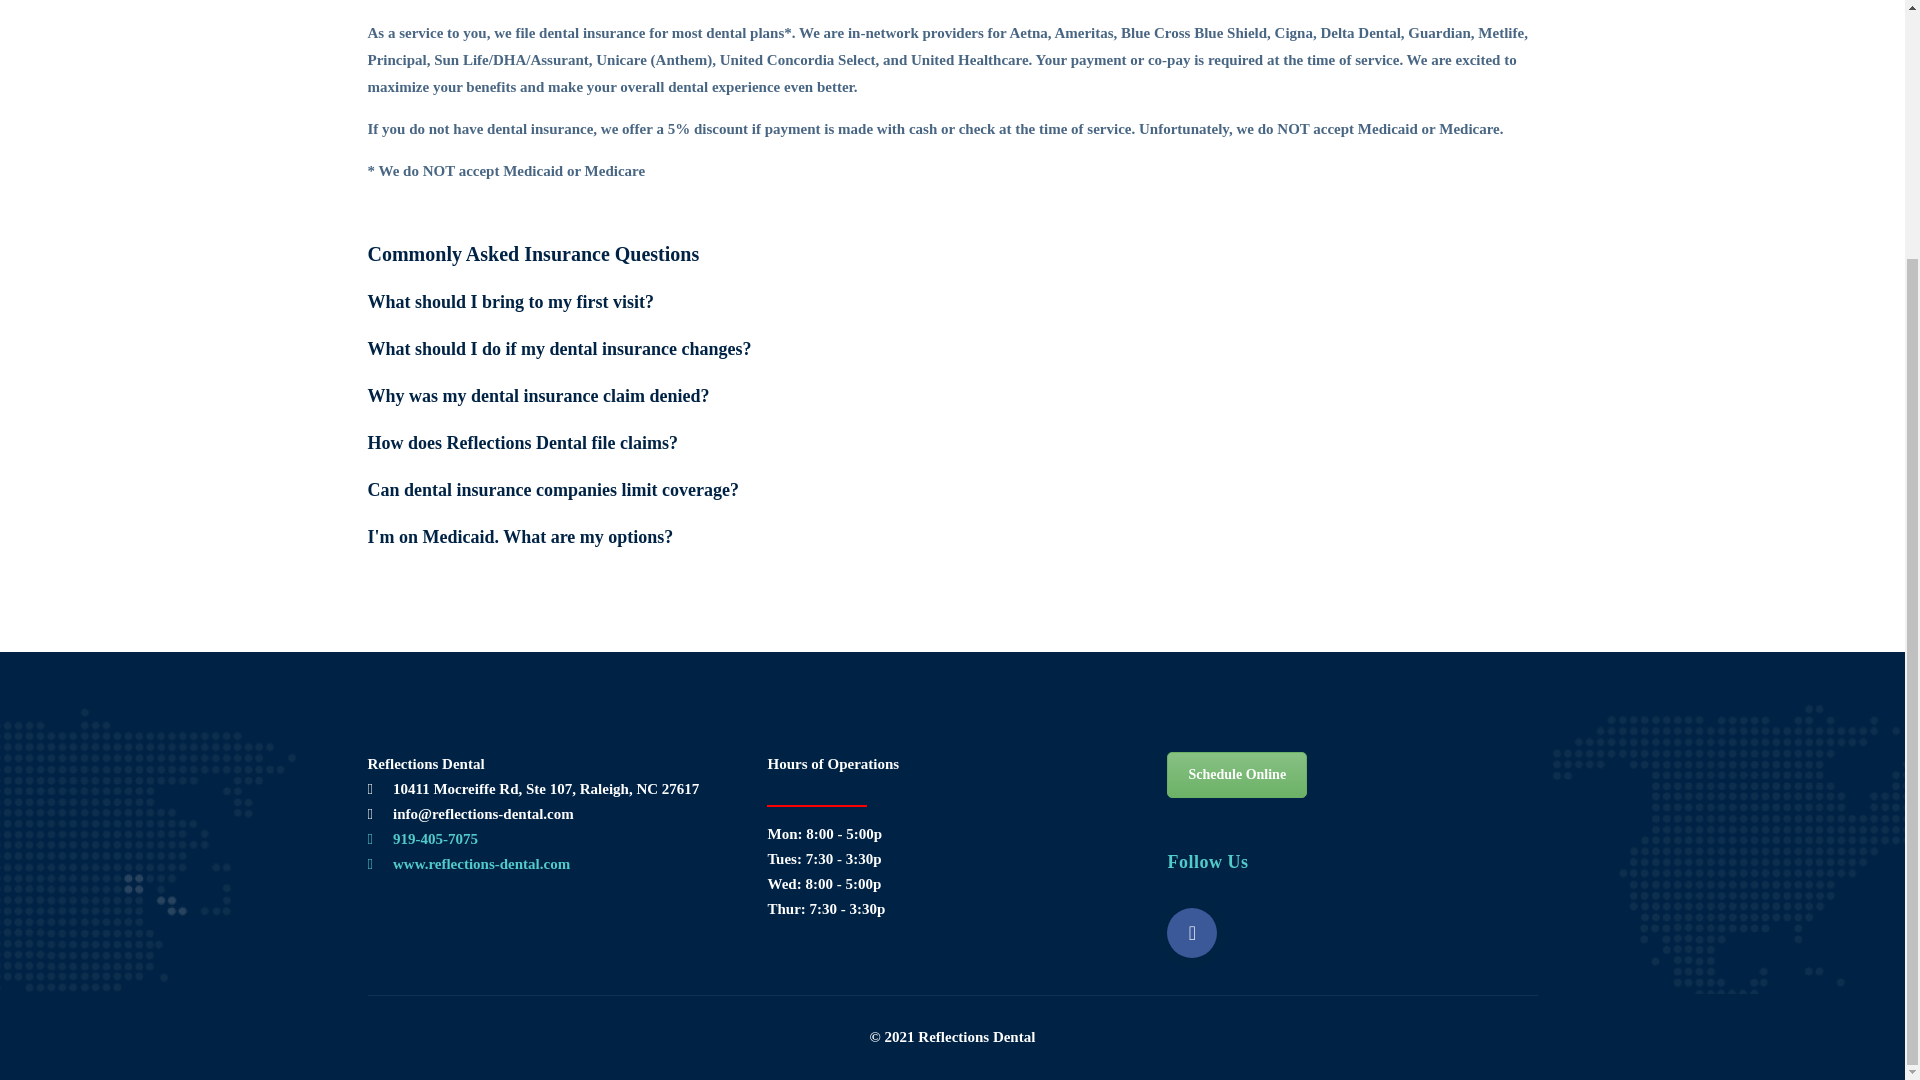  Describe the element at coordinates (436, 838) in the screenshot. I see `919-405-7075` at that location.